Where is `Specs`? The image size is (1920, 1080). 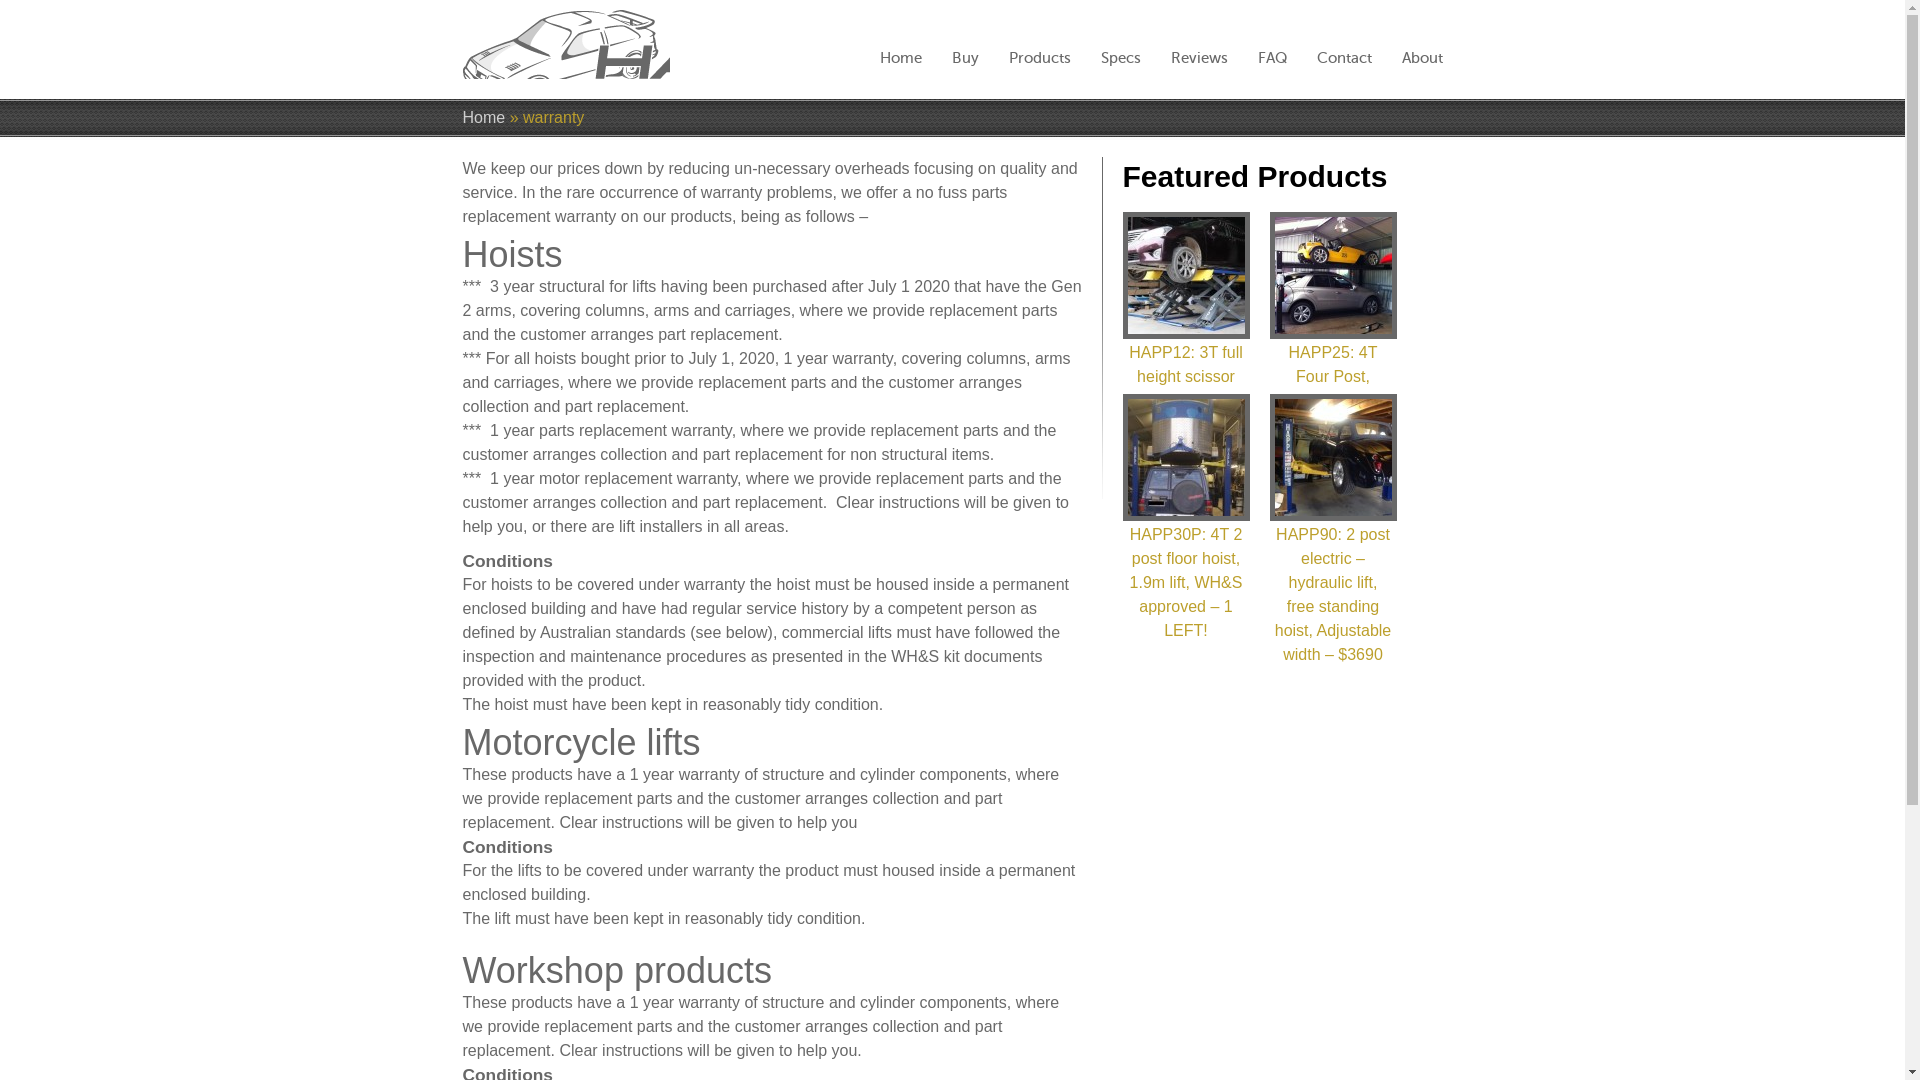
Specs is located at coordinates (1120, 58).